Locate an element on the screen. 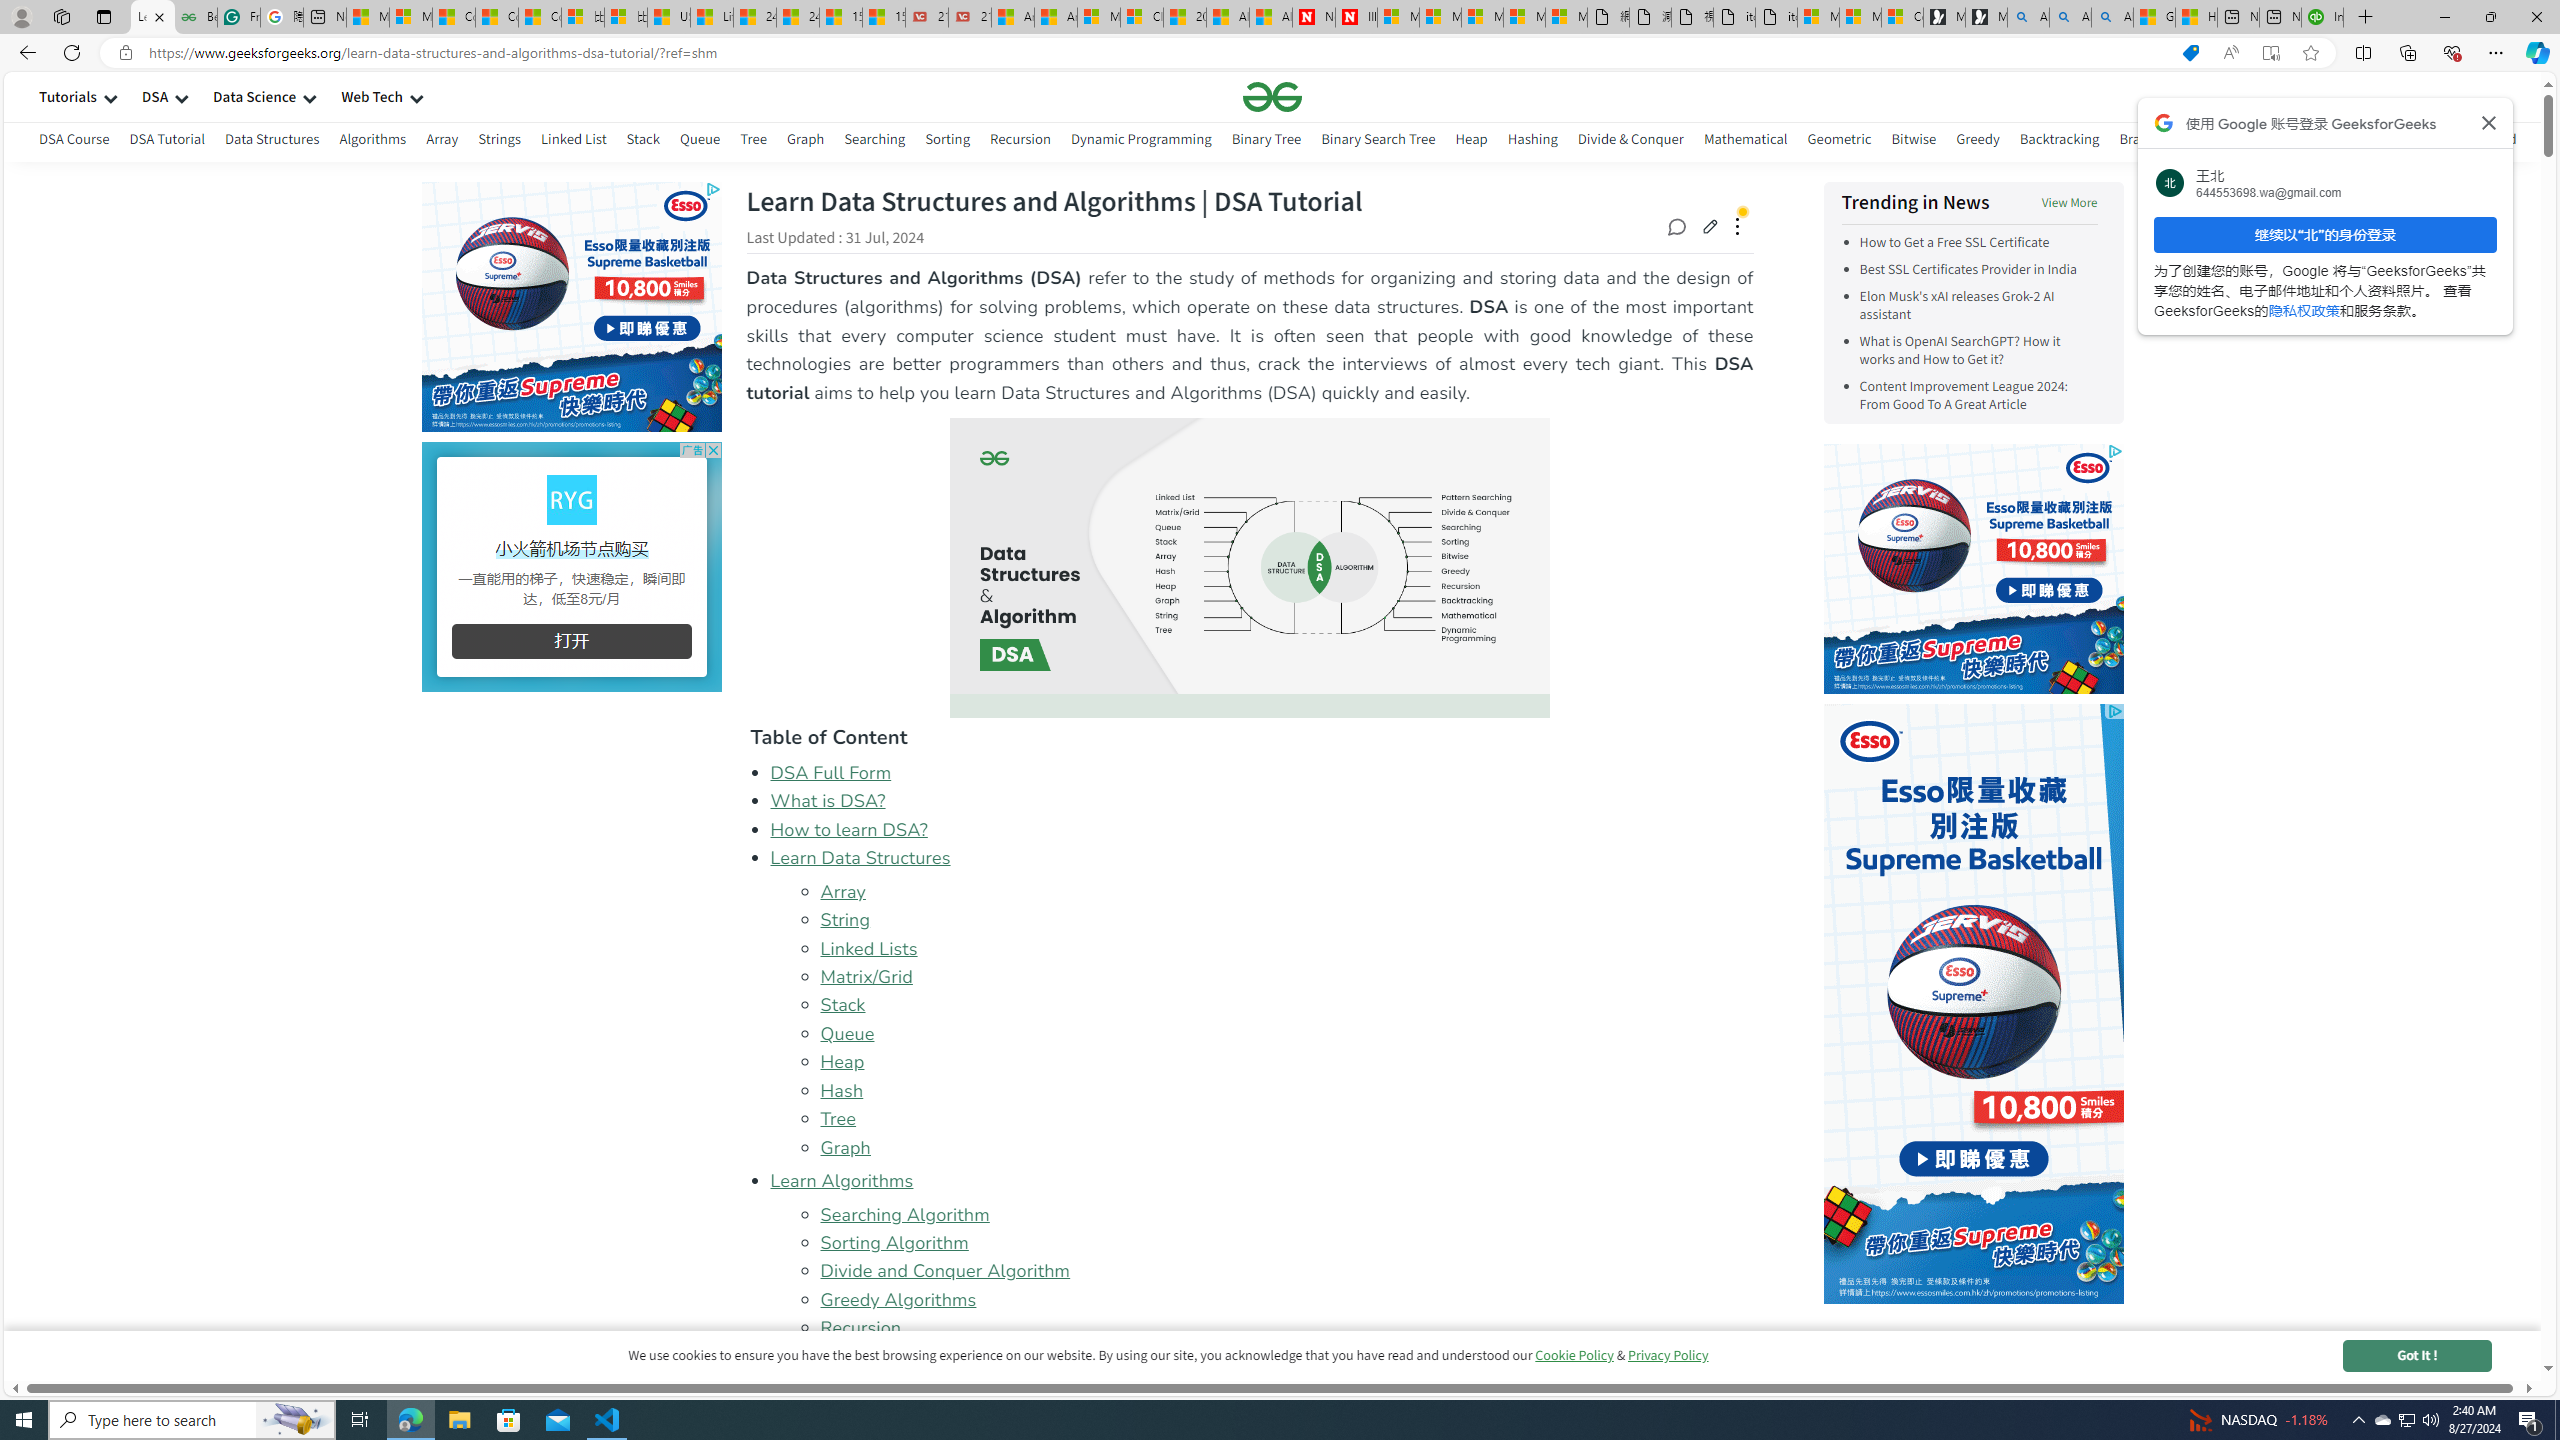 This screenshot has width=2560, height=1440. Learn Algorithms is located at coordinates (1262, 1181).